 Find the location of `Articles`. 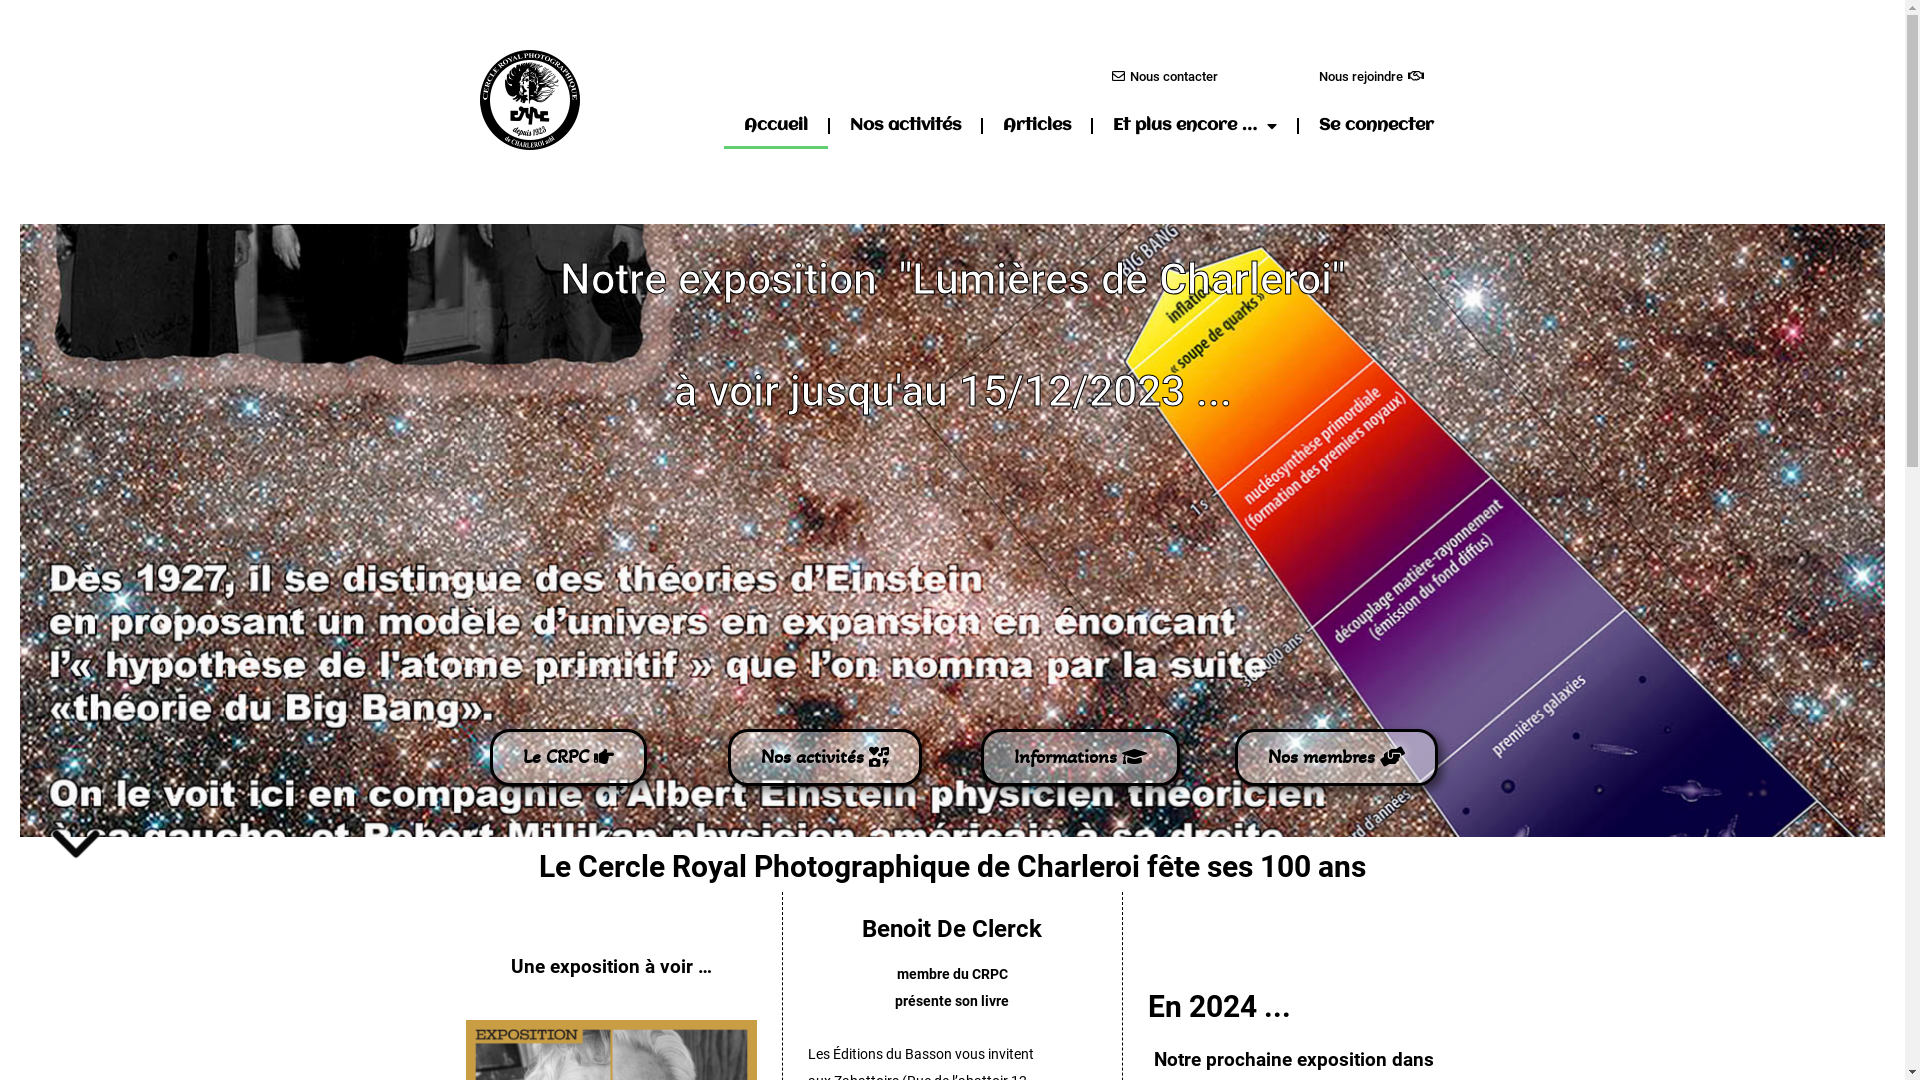

Articles is located at coordinates (1037, 126).